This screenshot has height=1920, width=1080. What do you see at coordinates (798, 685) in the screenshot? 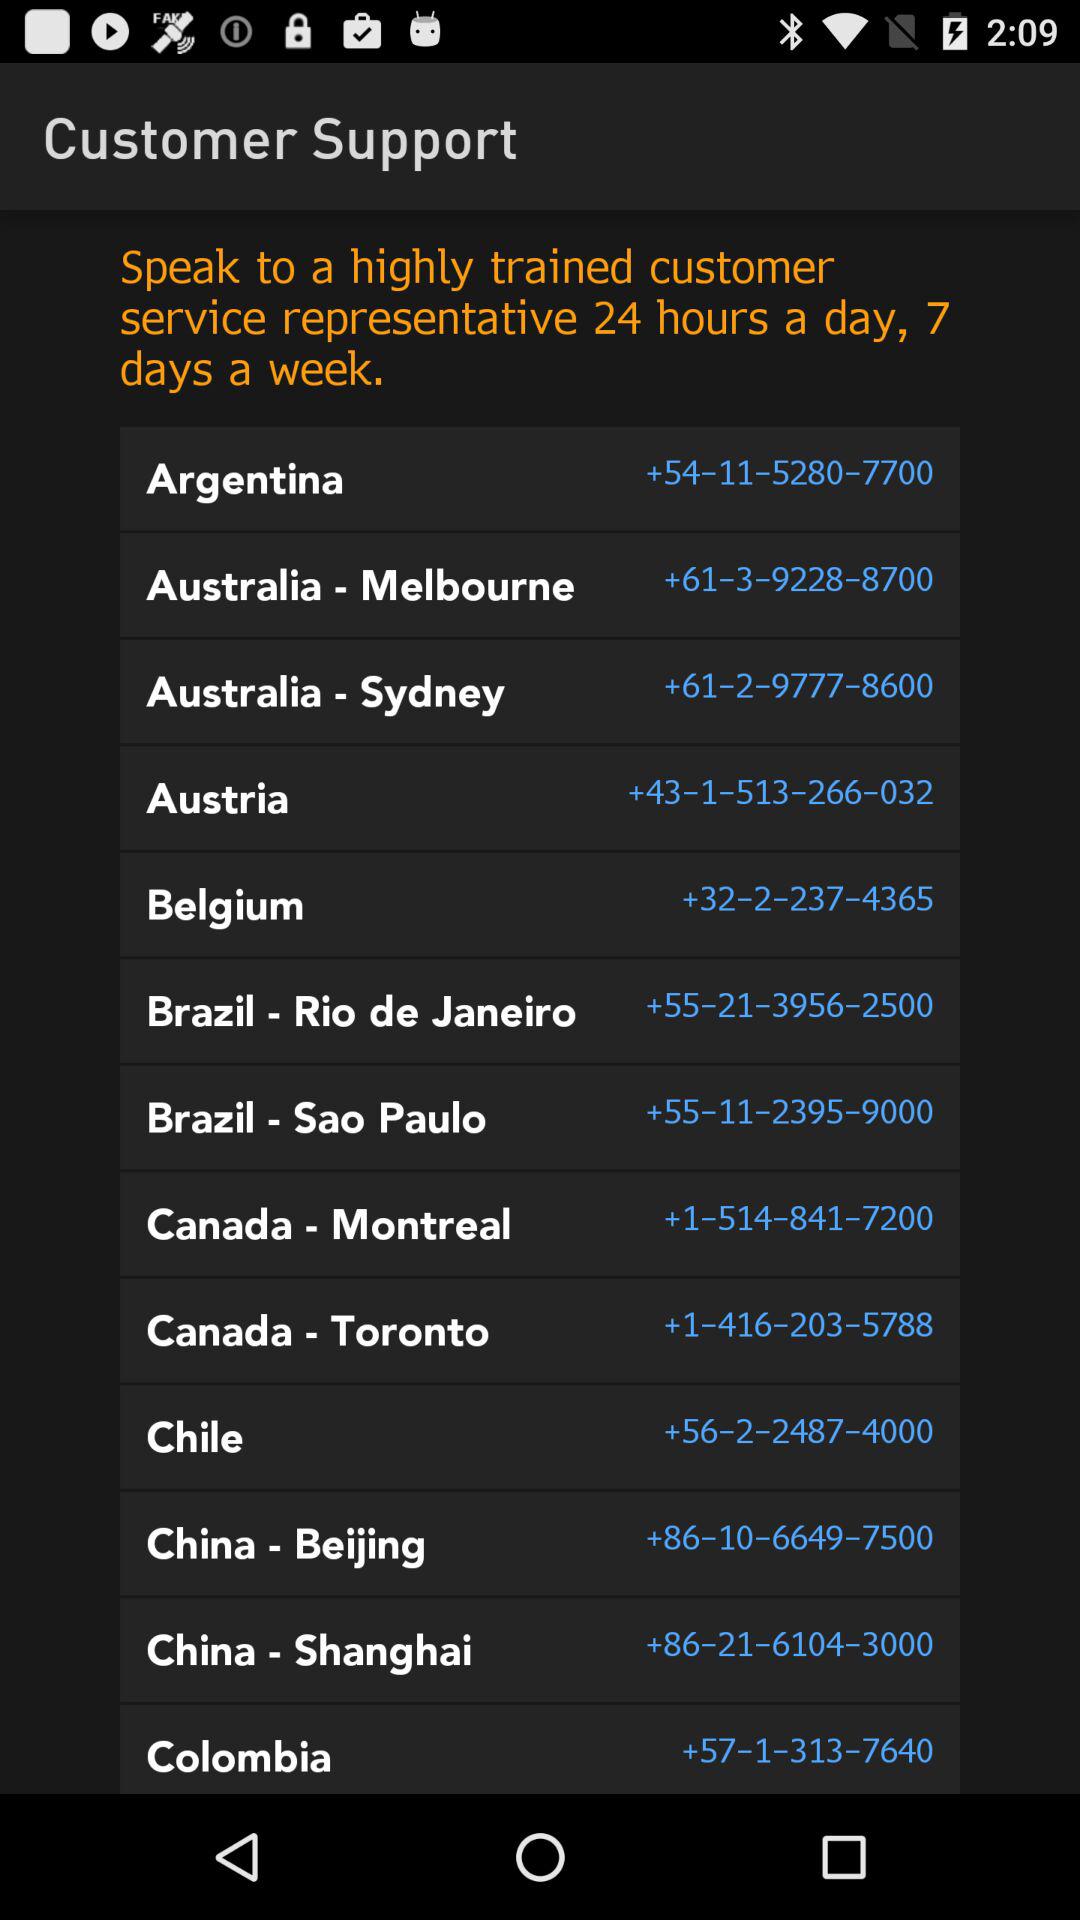
I see `select the item above the 43 1 513` at bounding box center [798, 685].